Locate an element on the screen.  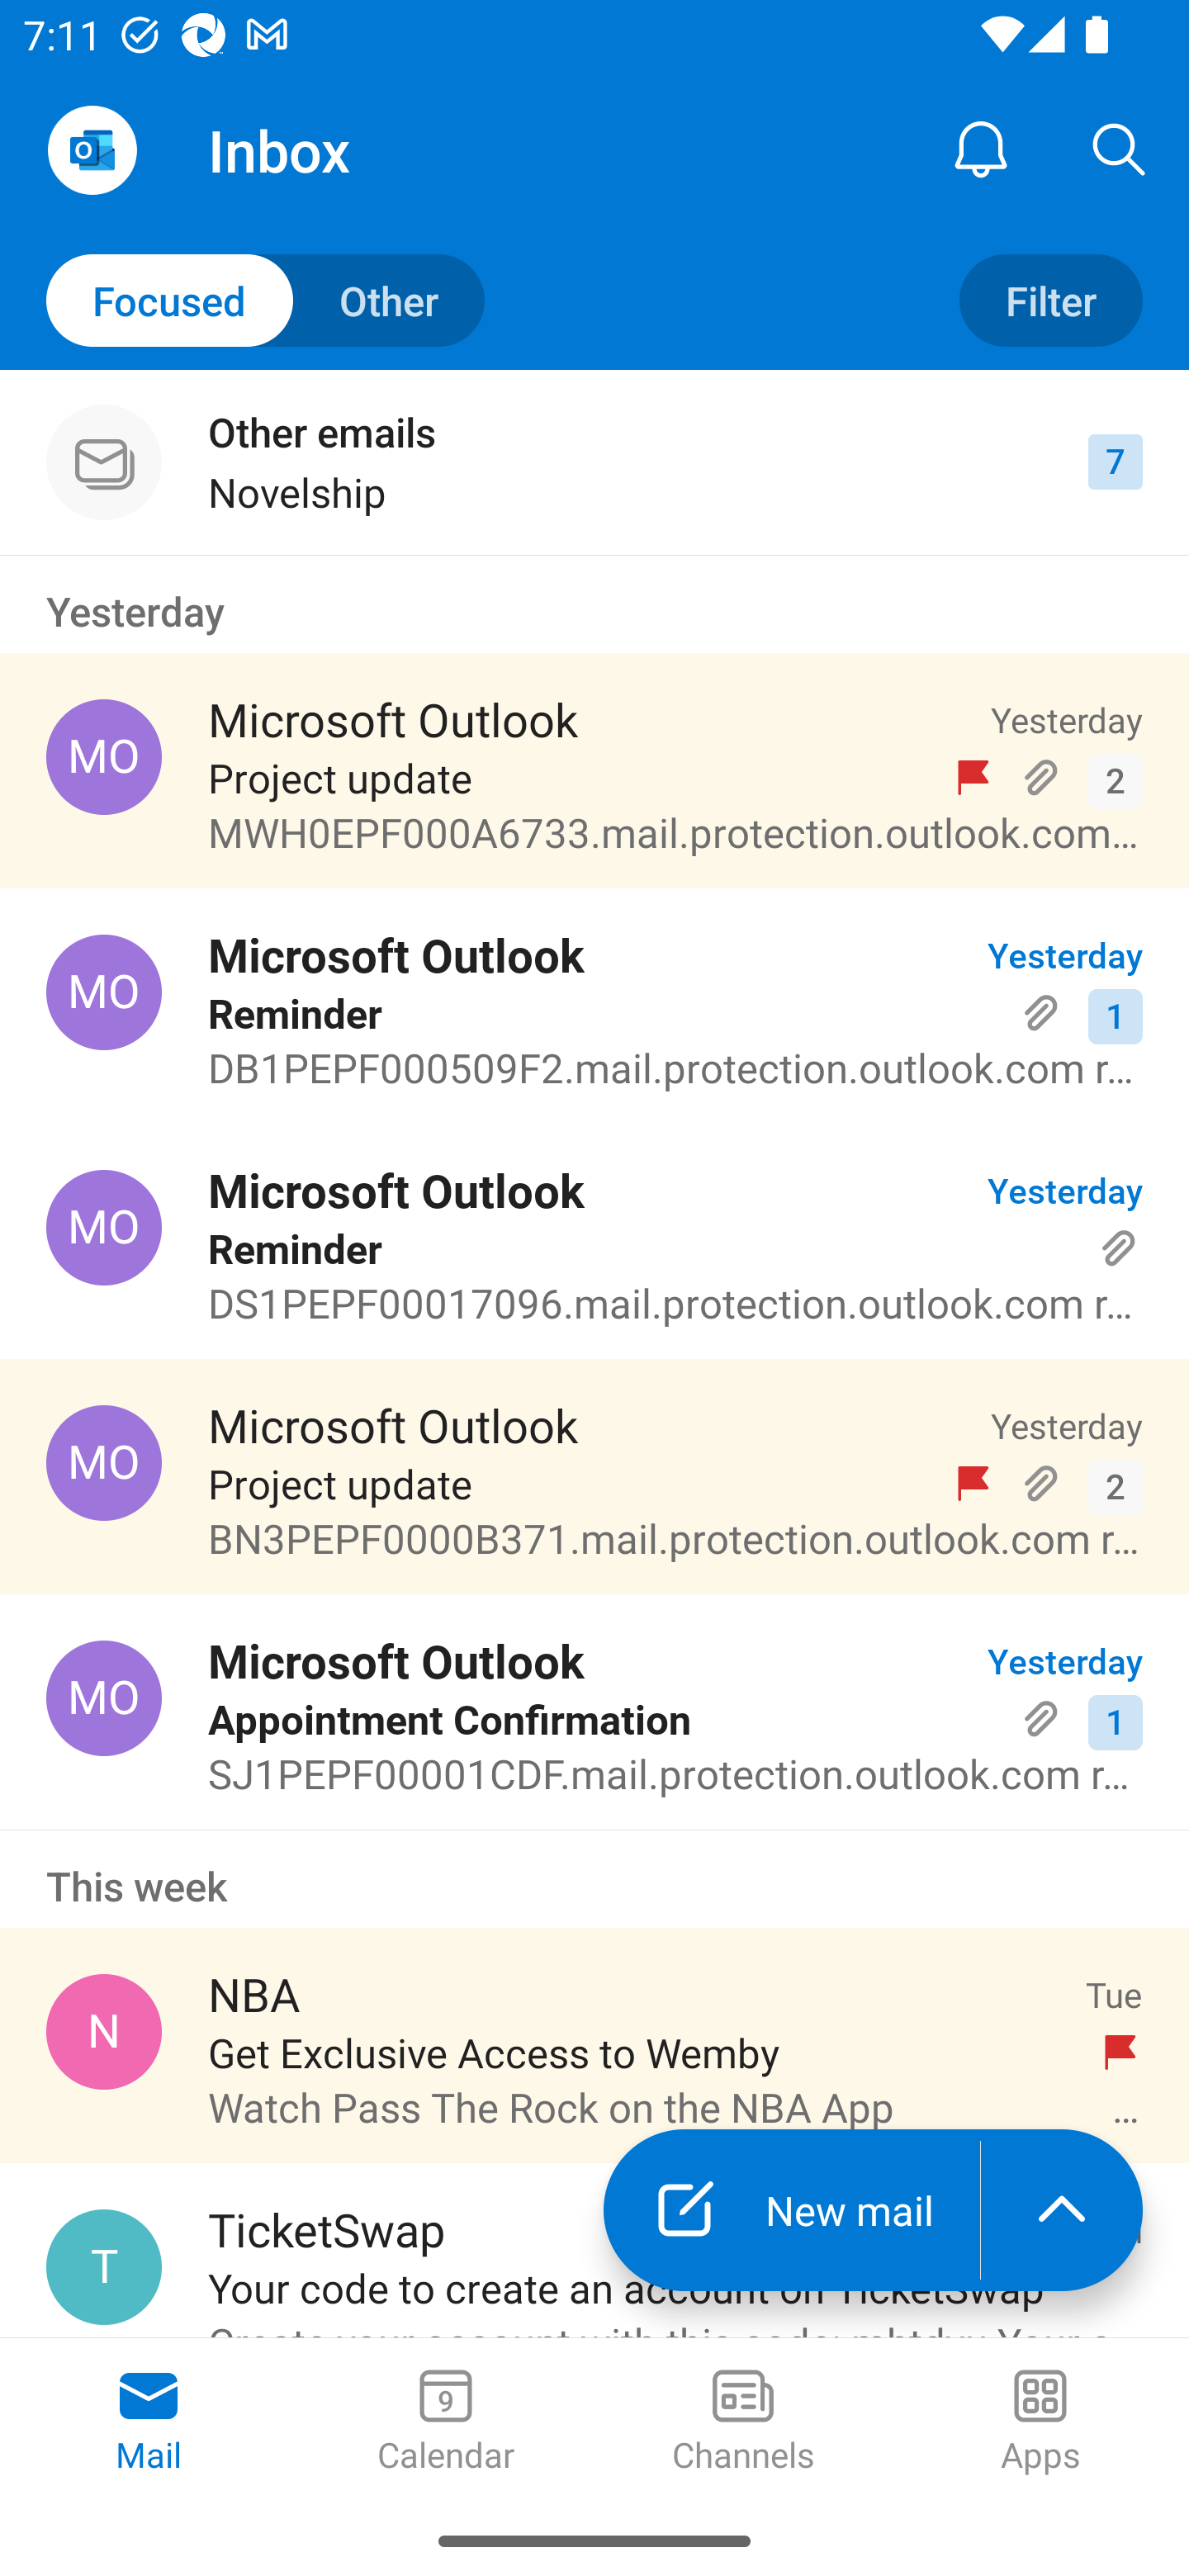
NBA, NBA@email.nba.com is located at coordinates (104, 2031).